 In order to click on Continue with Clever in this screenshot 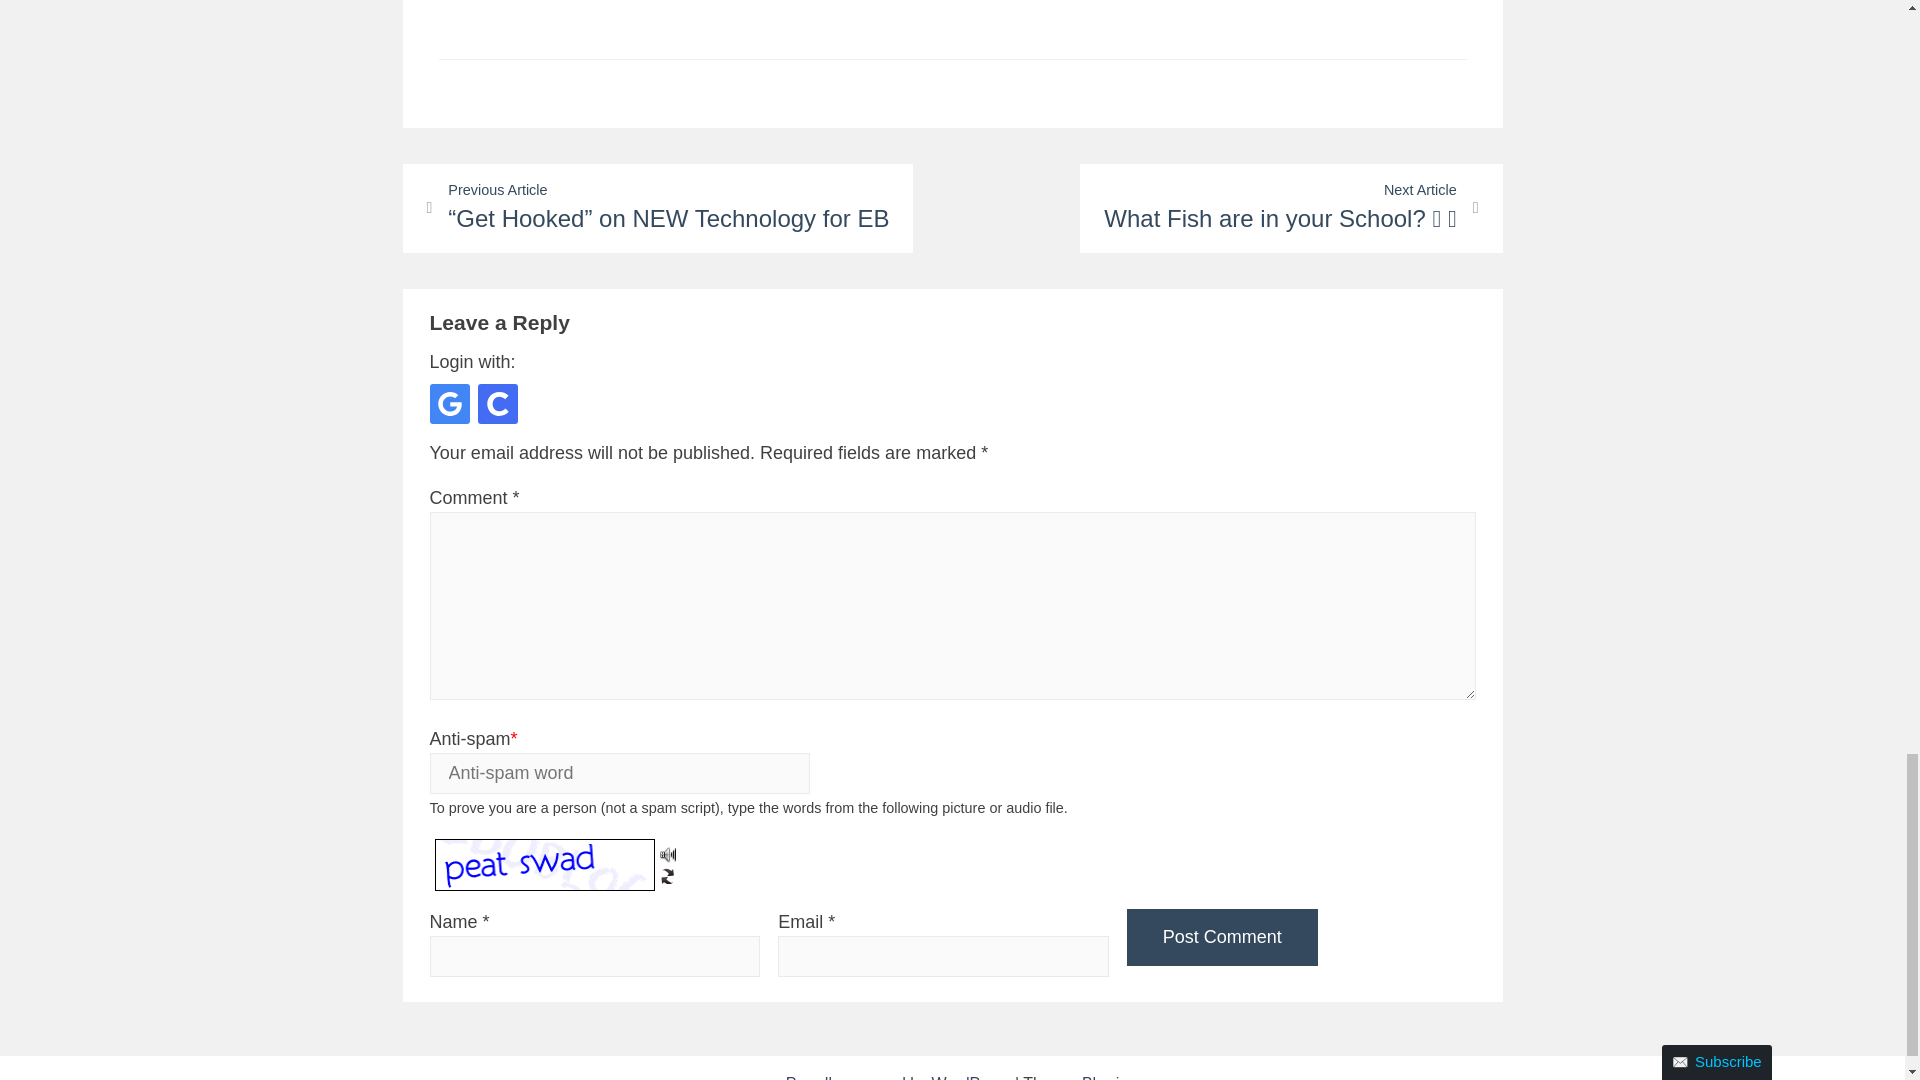, I will do `click(498, 404)`.